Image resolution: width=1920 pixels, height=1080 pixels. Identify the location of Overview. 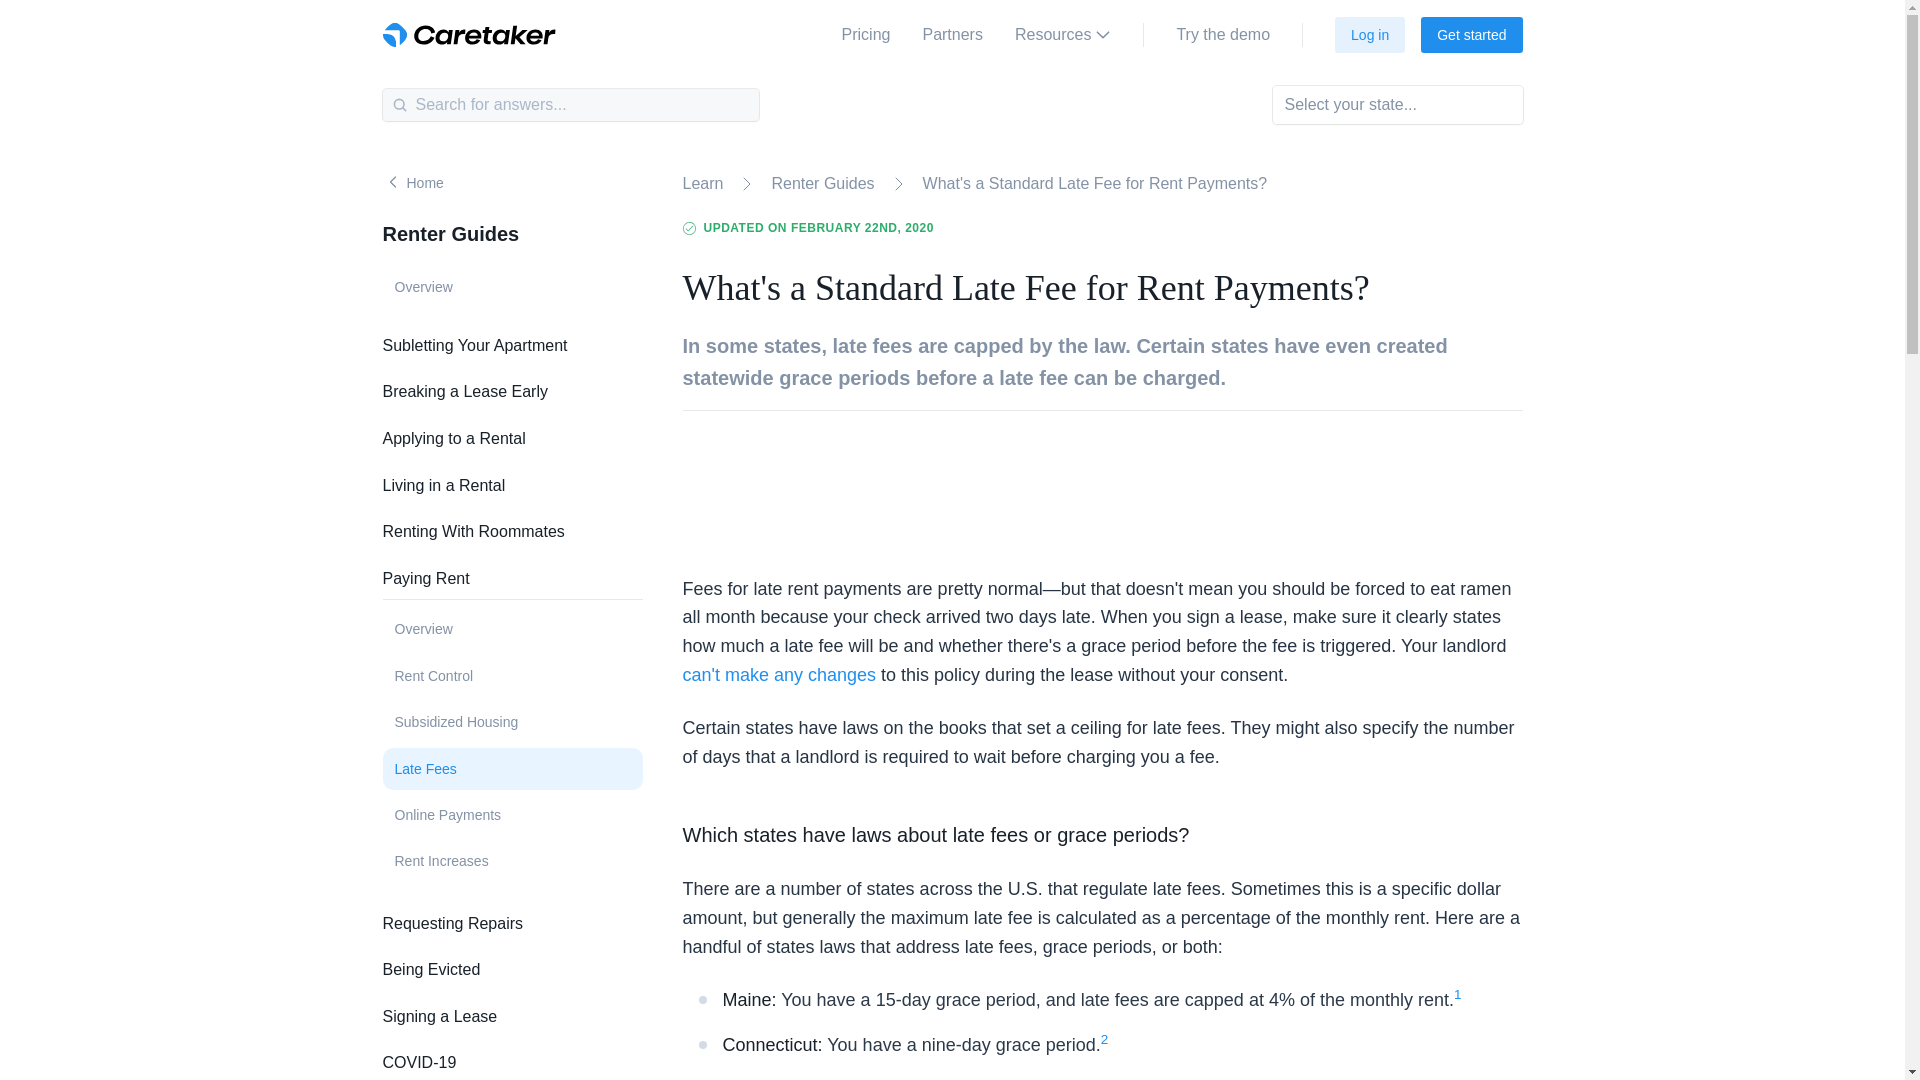
(512, 286).